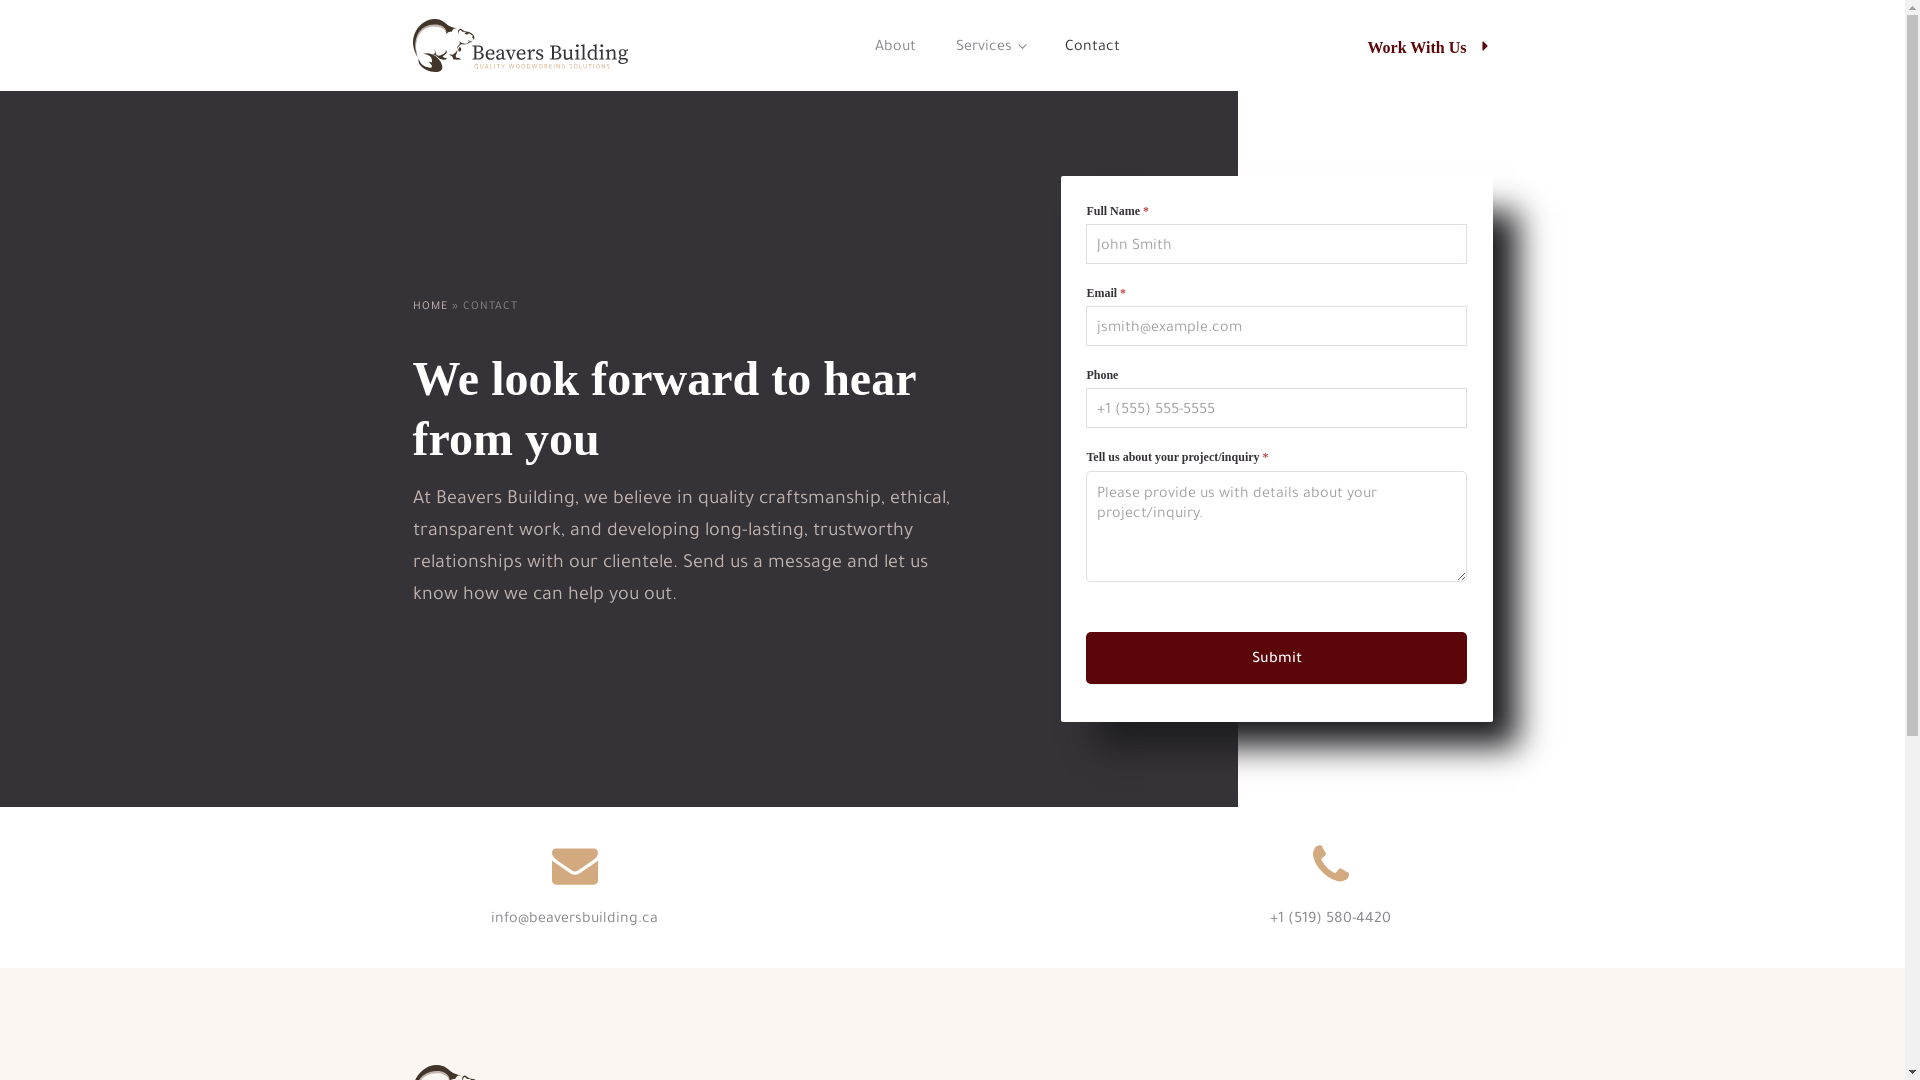 The height and width of the screenshot is (1080, 1920). I want to click on Contact, so click(1092, 46).